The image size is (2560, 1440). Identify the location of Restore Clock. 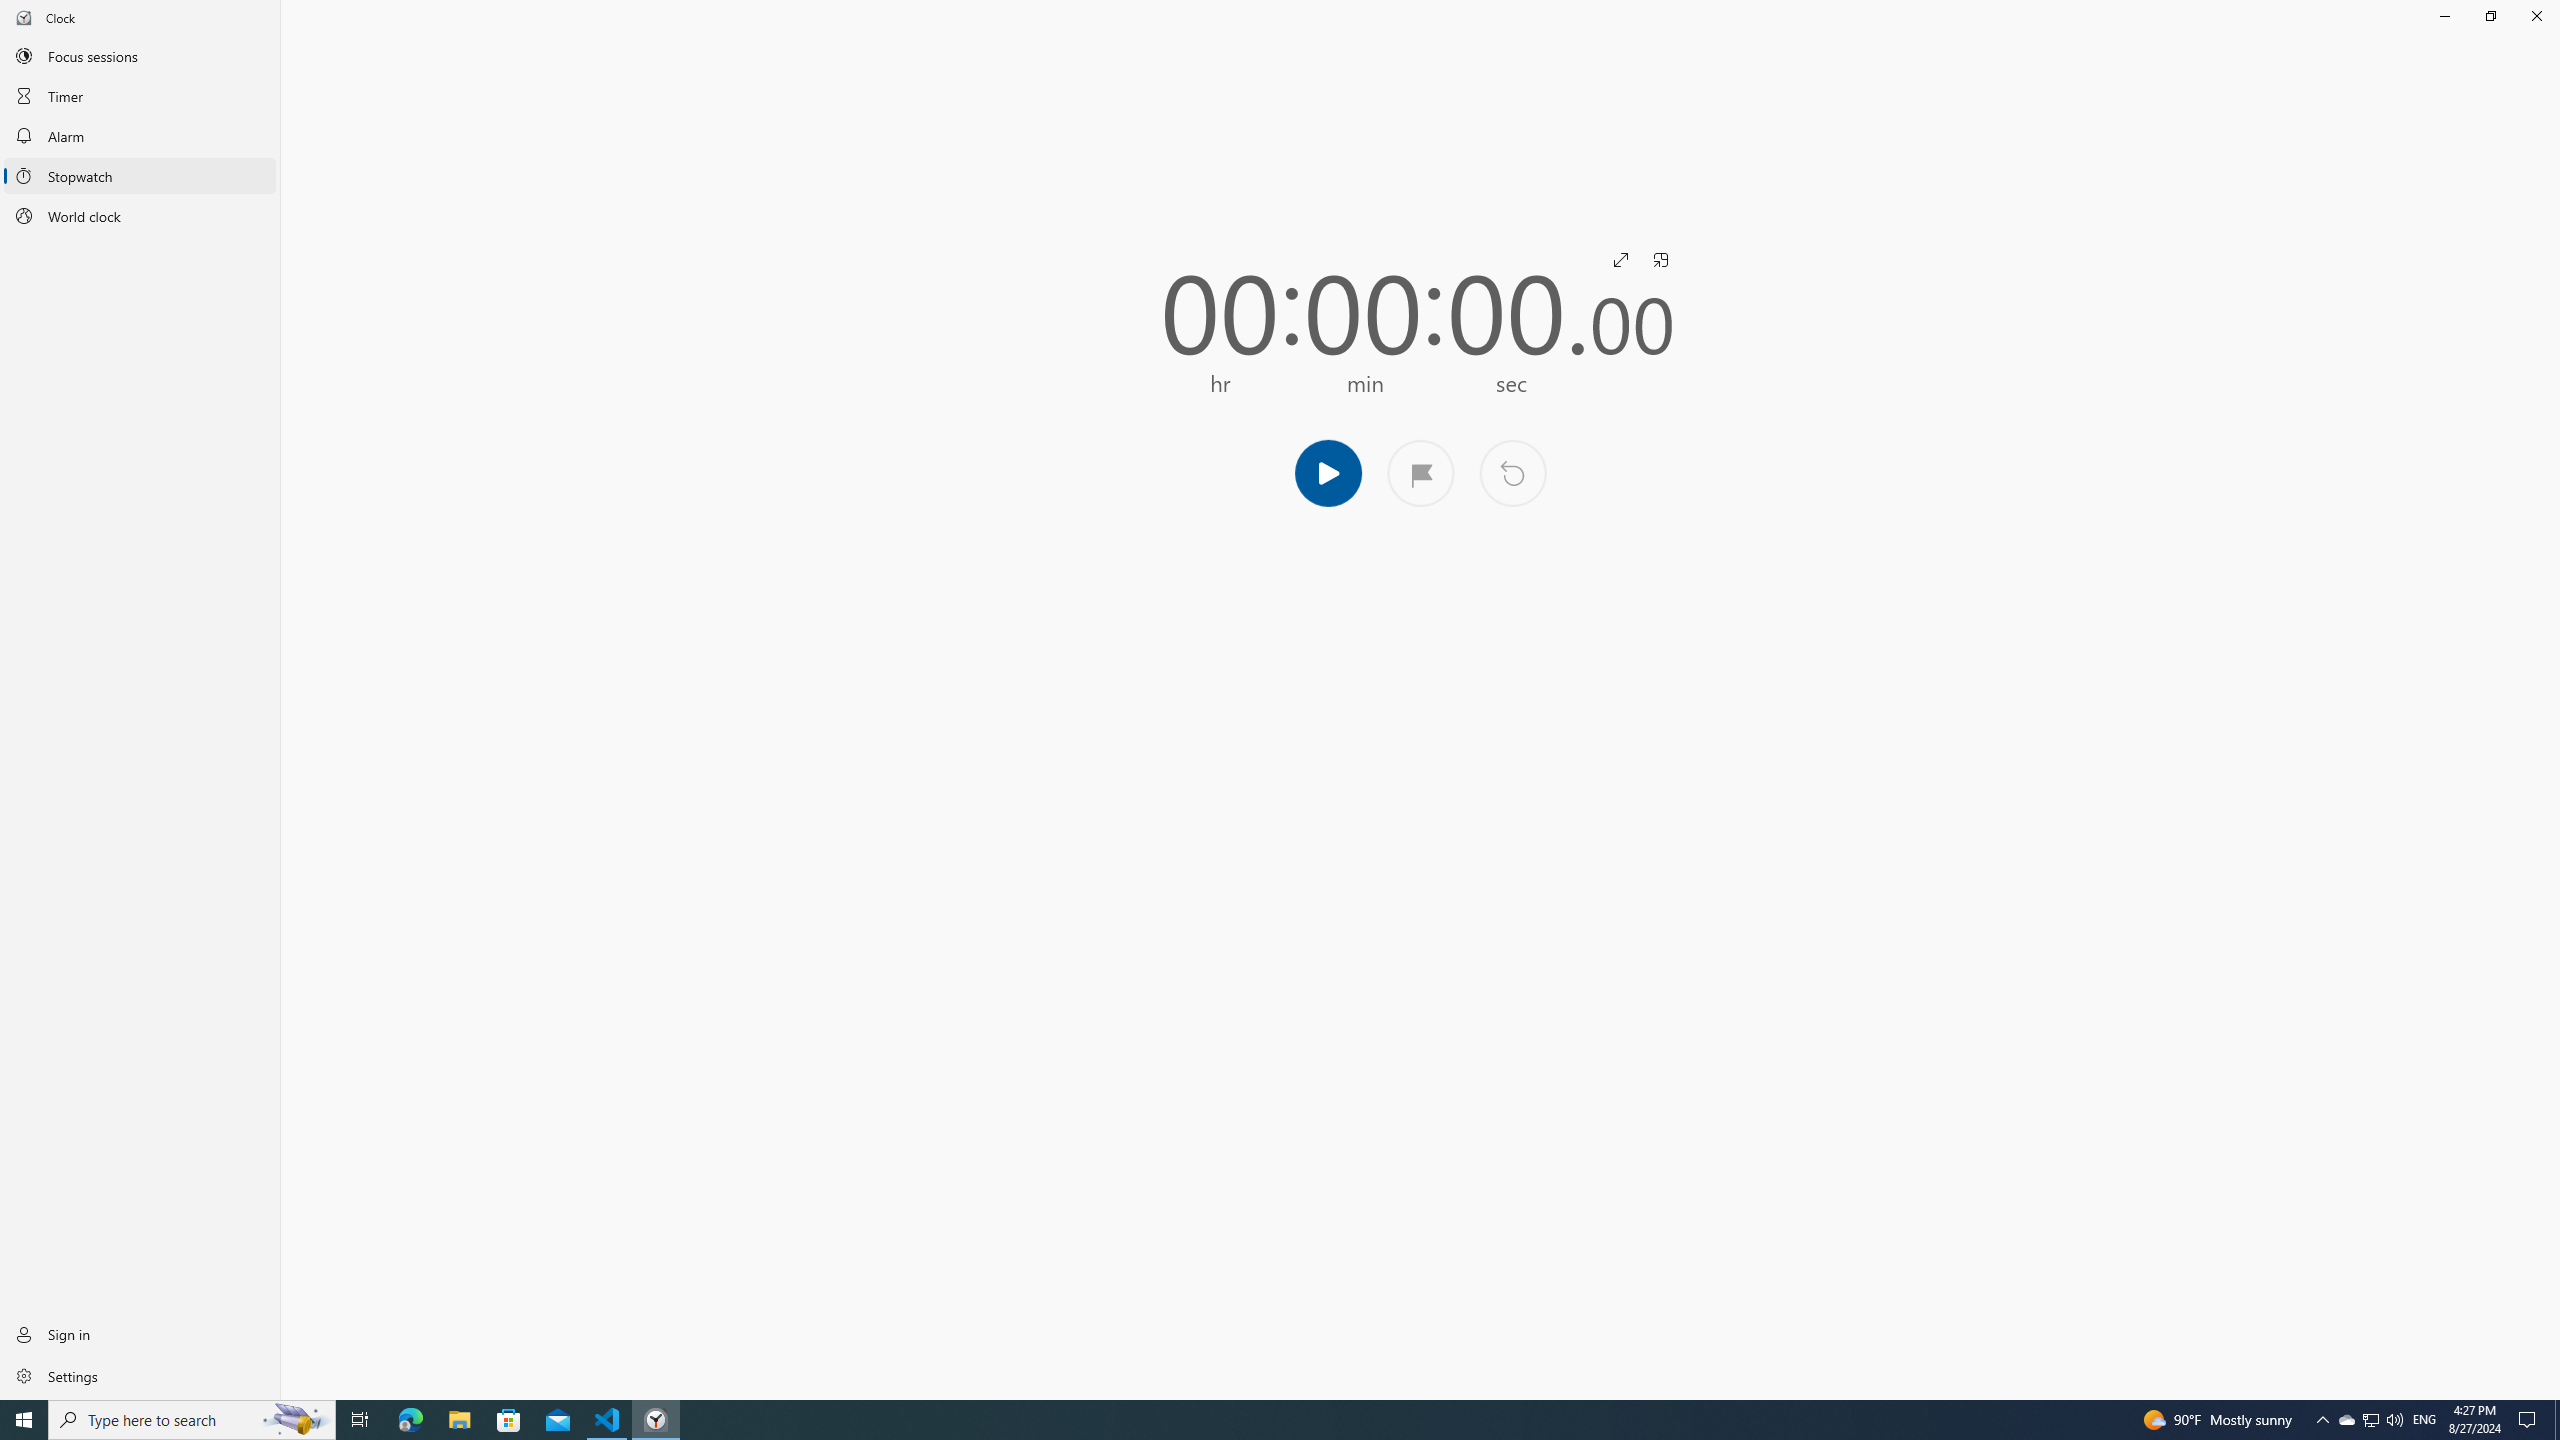
(2490, 16).